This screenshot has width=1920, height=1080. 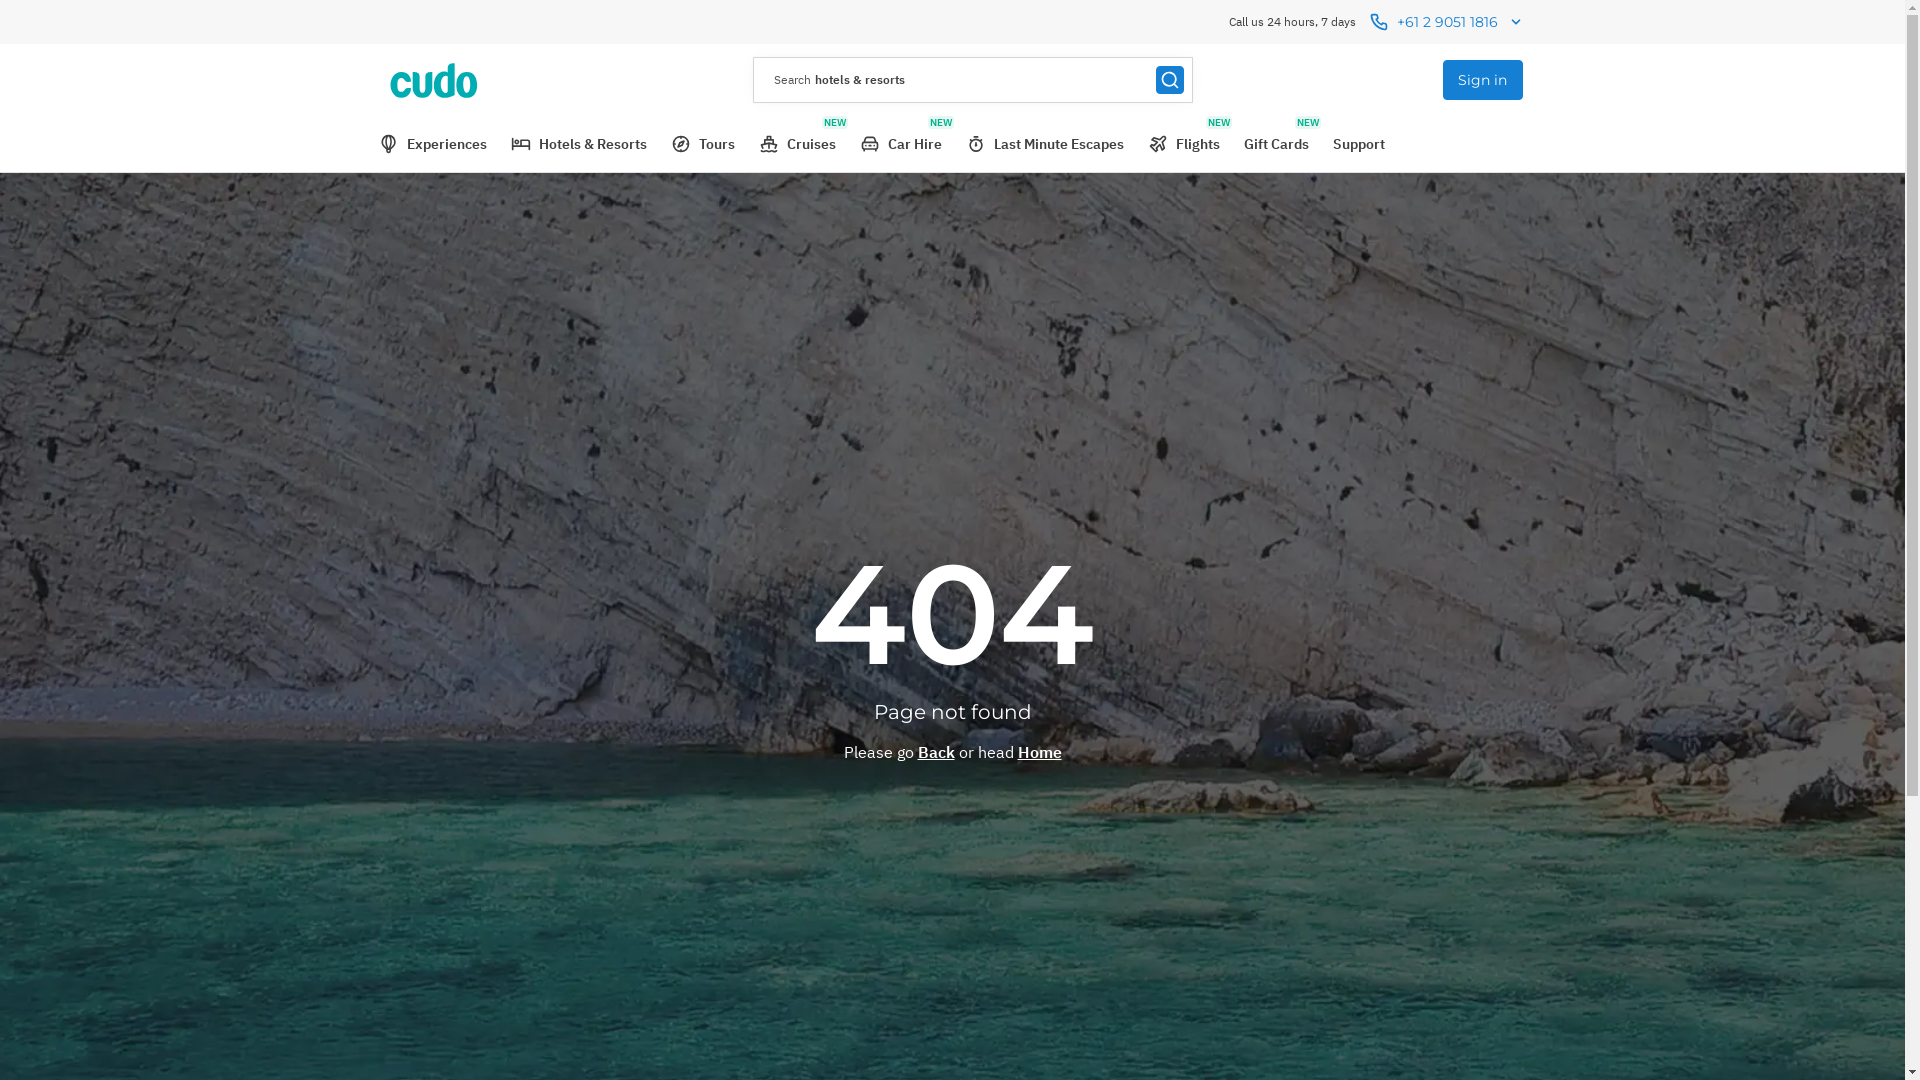 What do you see at coordinates (936, 752) in the screenshot?
I see `Back` at bounding box center [936, 752].